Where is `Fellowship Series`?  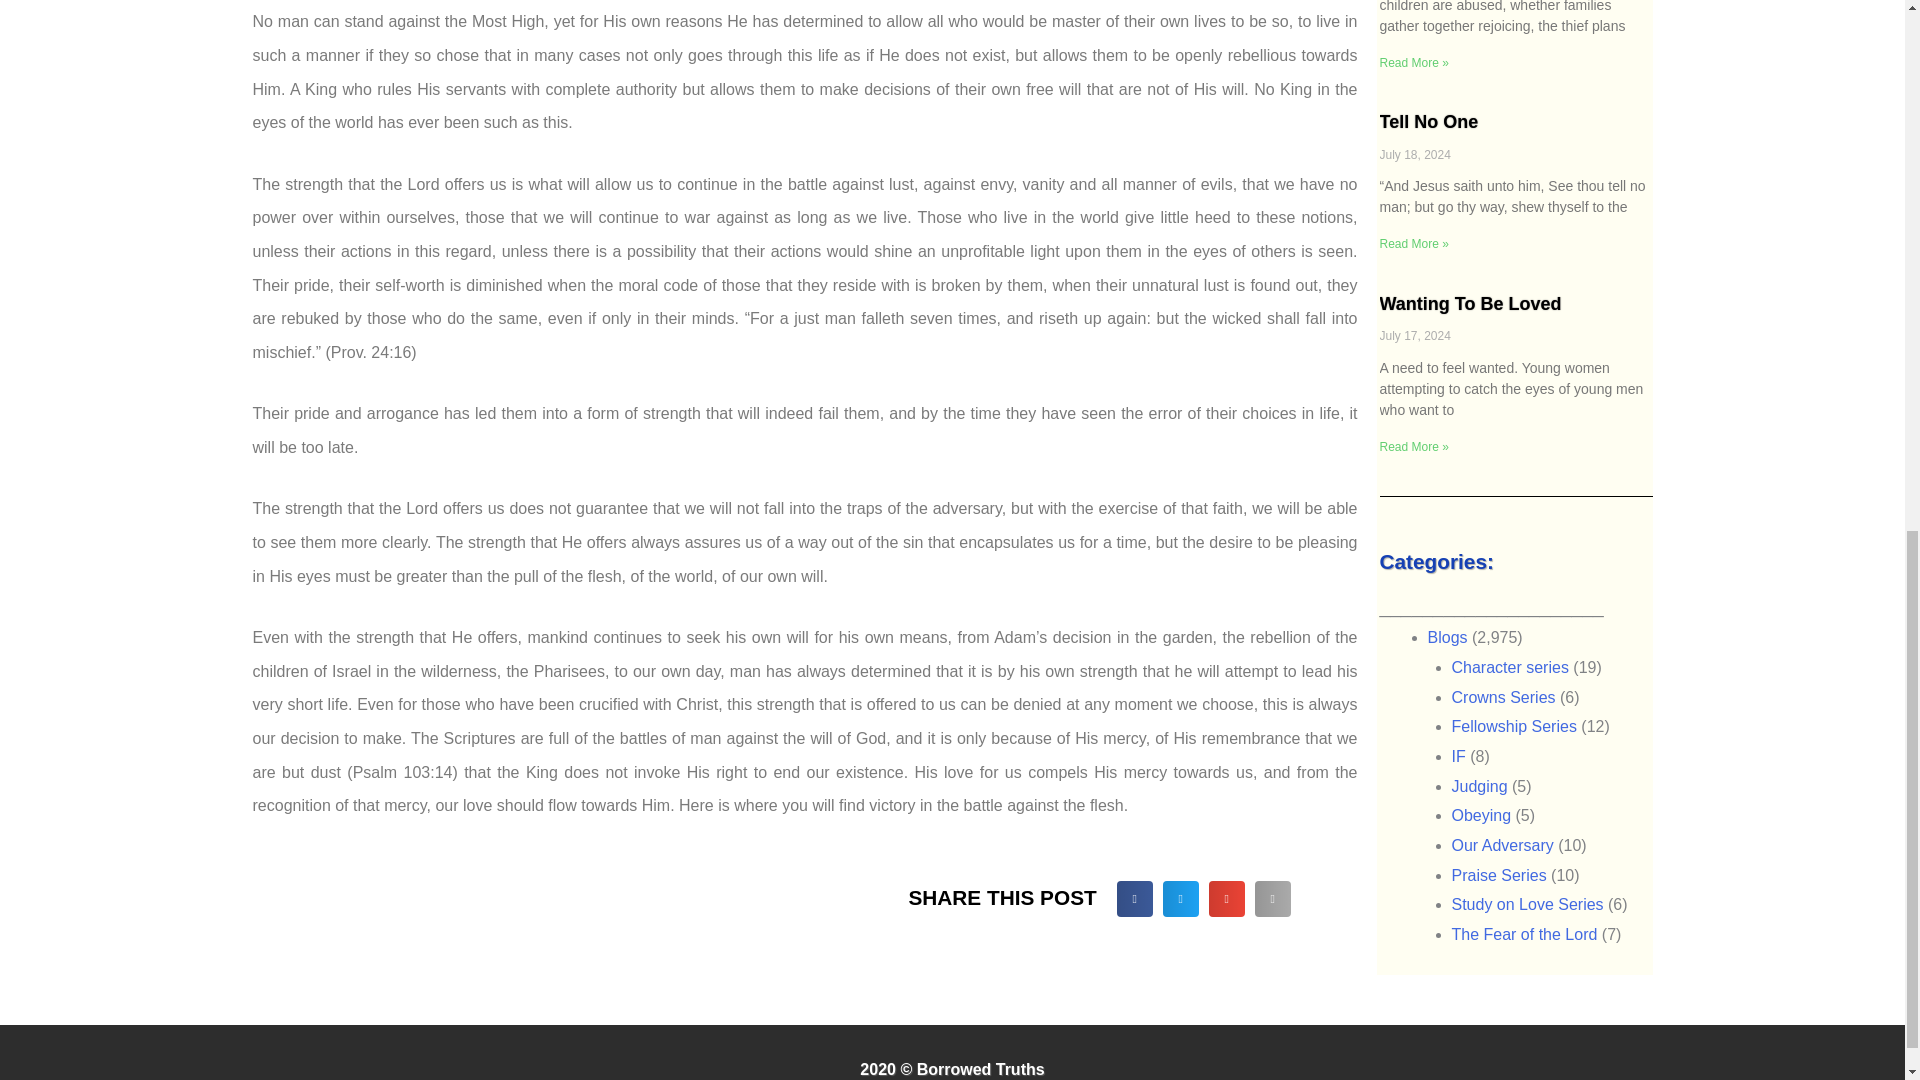 Fellowship Series is located at coordinates (1514, 726).